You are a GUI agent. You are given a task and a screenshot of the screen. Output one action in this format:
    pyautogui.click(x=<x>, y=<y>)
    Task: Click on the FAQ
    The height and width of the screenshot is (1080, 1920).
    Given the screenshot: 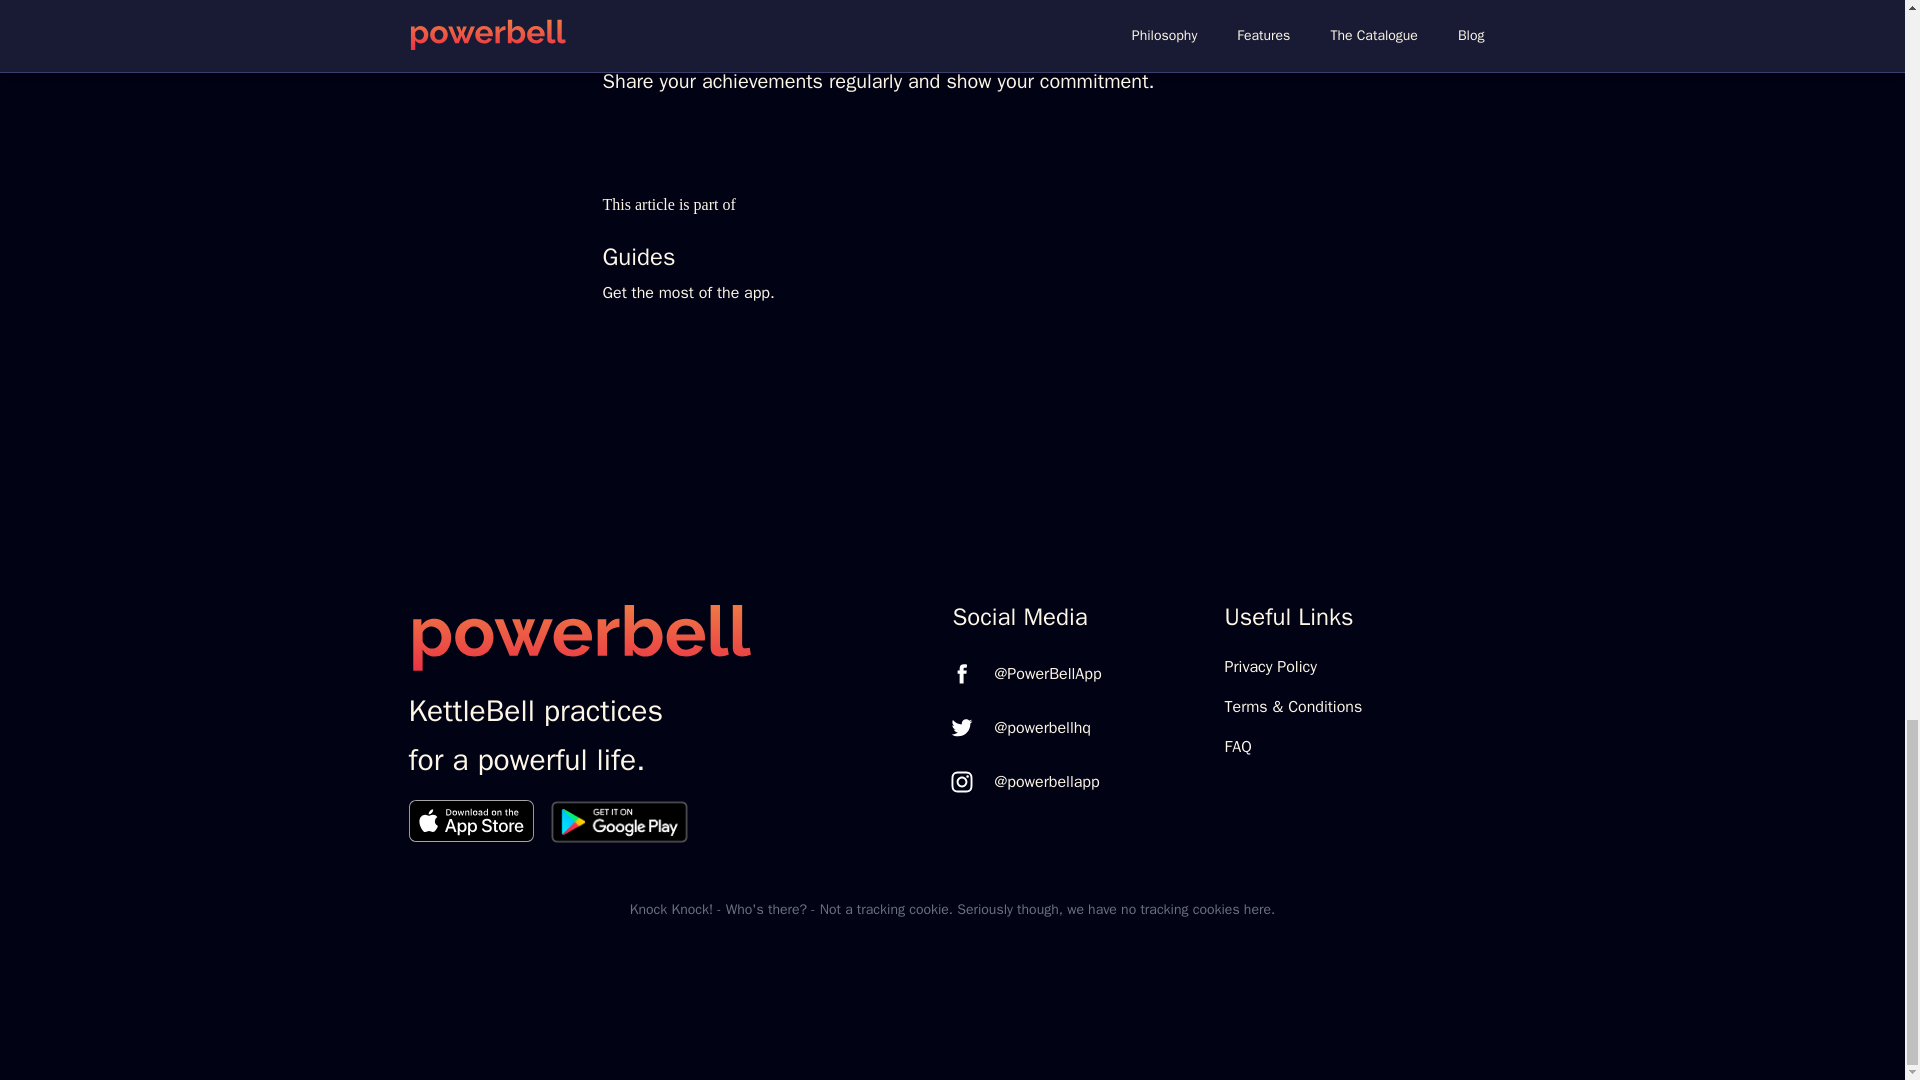 What is the action you would take?
    pyautogui.click(x=1359, y=747)
    